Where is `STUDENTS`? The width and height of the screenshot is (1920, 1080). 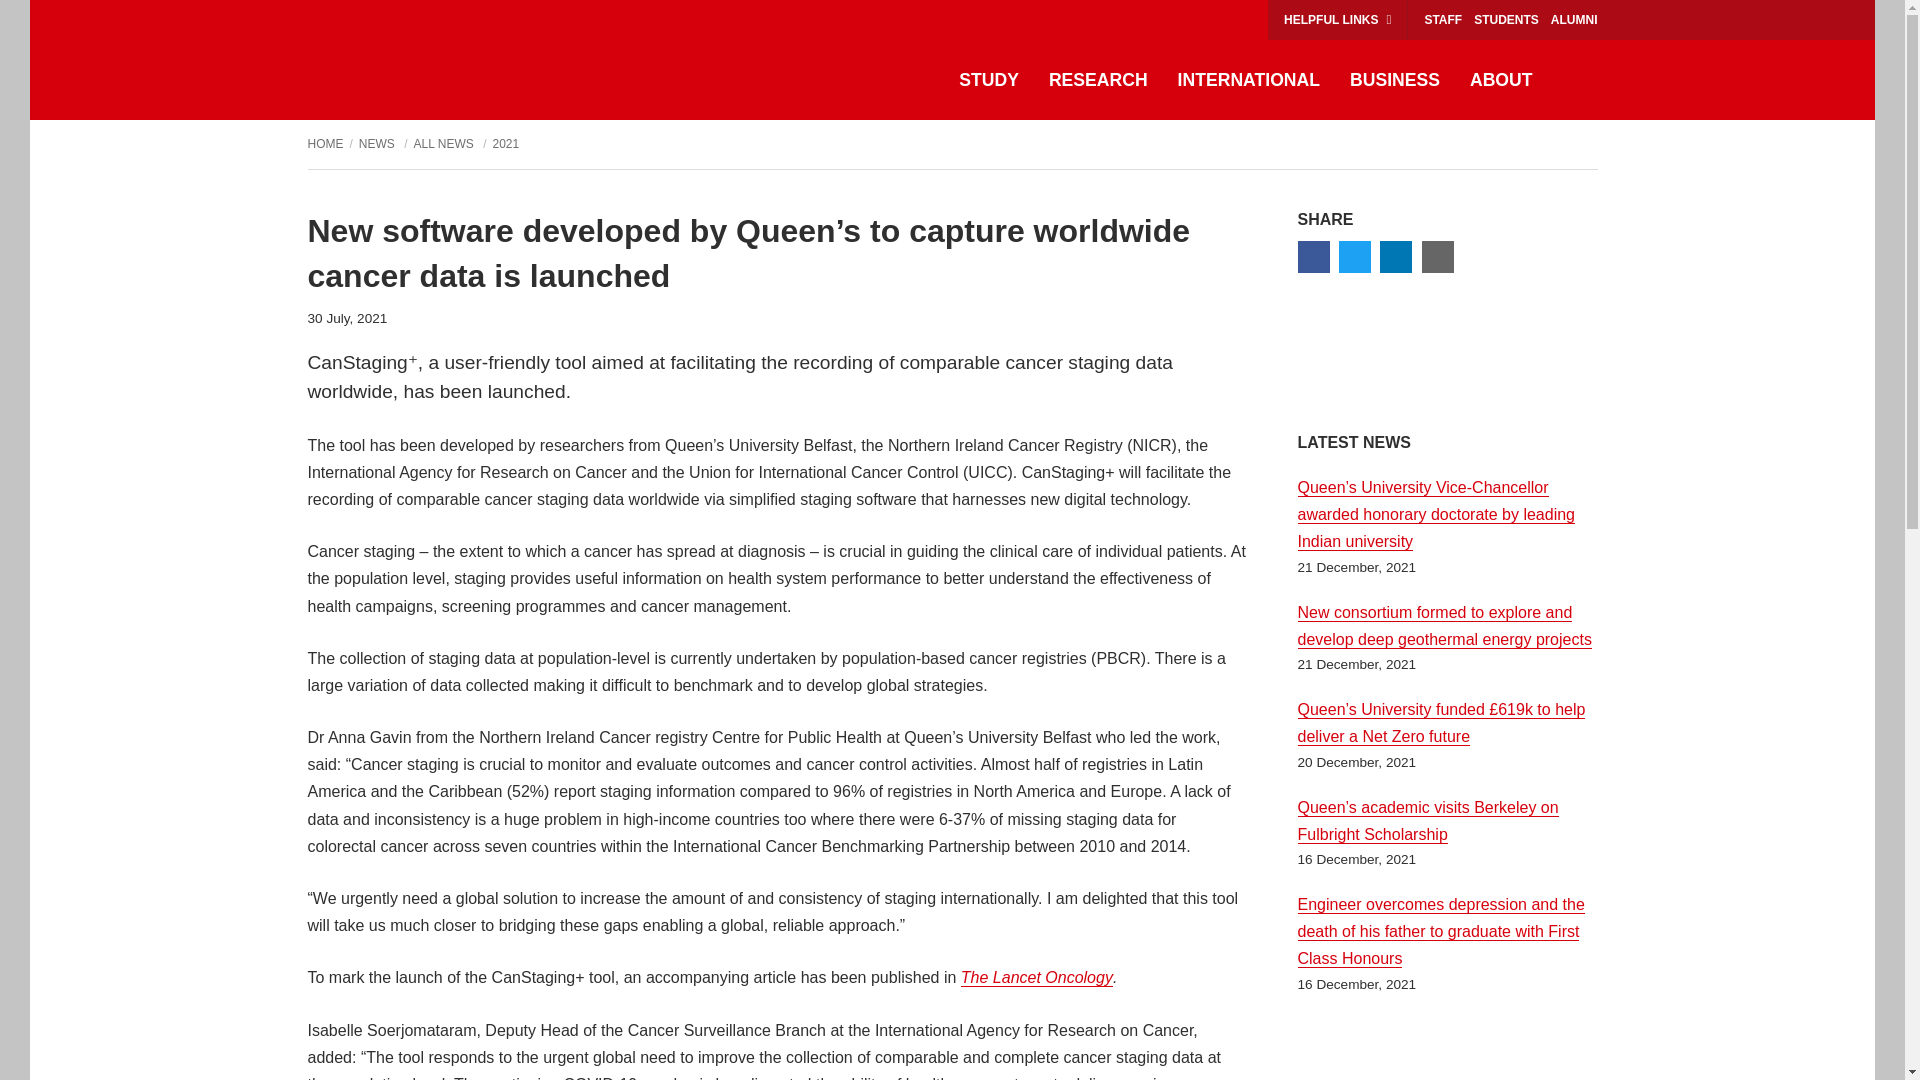
STUDENTS is located at coordinates (1506, 20).